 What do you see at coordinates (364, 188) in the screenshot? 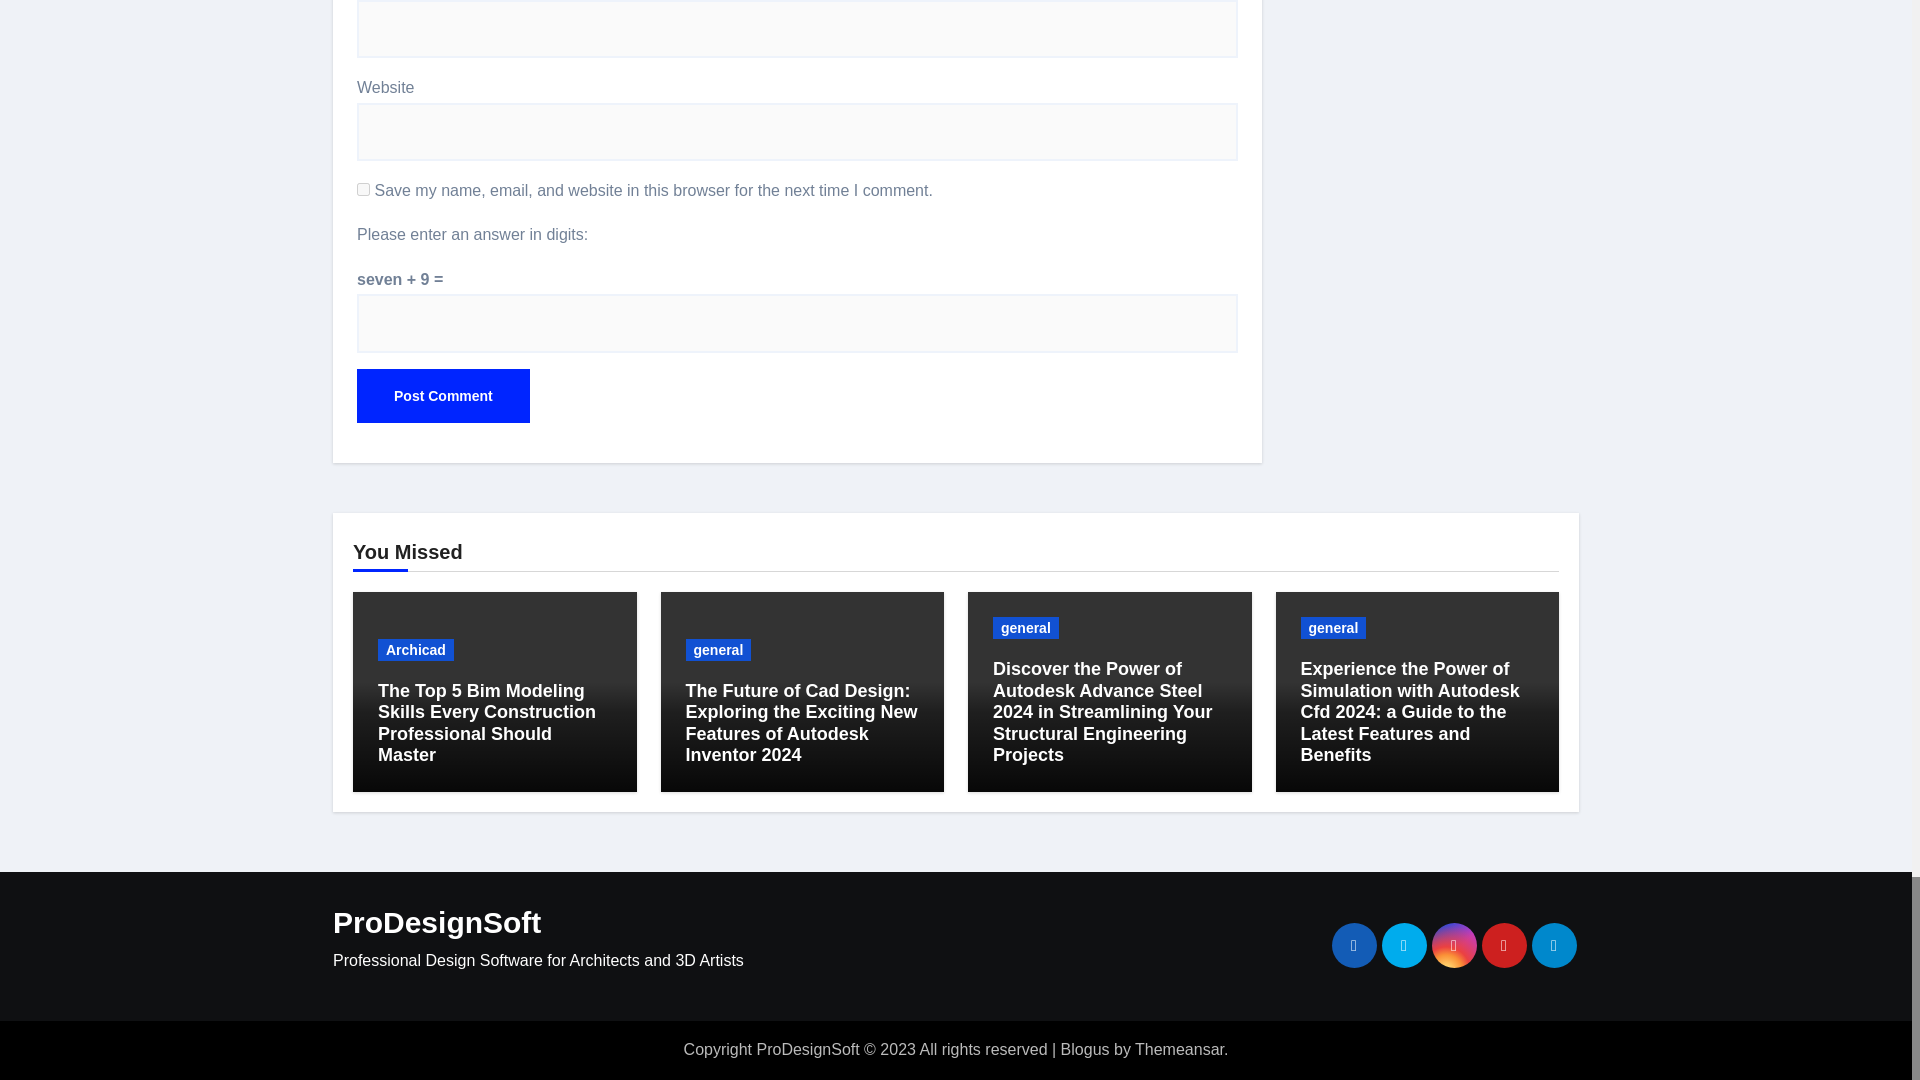
I see `yes` at bounding box center [364, 188].